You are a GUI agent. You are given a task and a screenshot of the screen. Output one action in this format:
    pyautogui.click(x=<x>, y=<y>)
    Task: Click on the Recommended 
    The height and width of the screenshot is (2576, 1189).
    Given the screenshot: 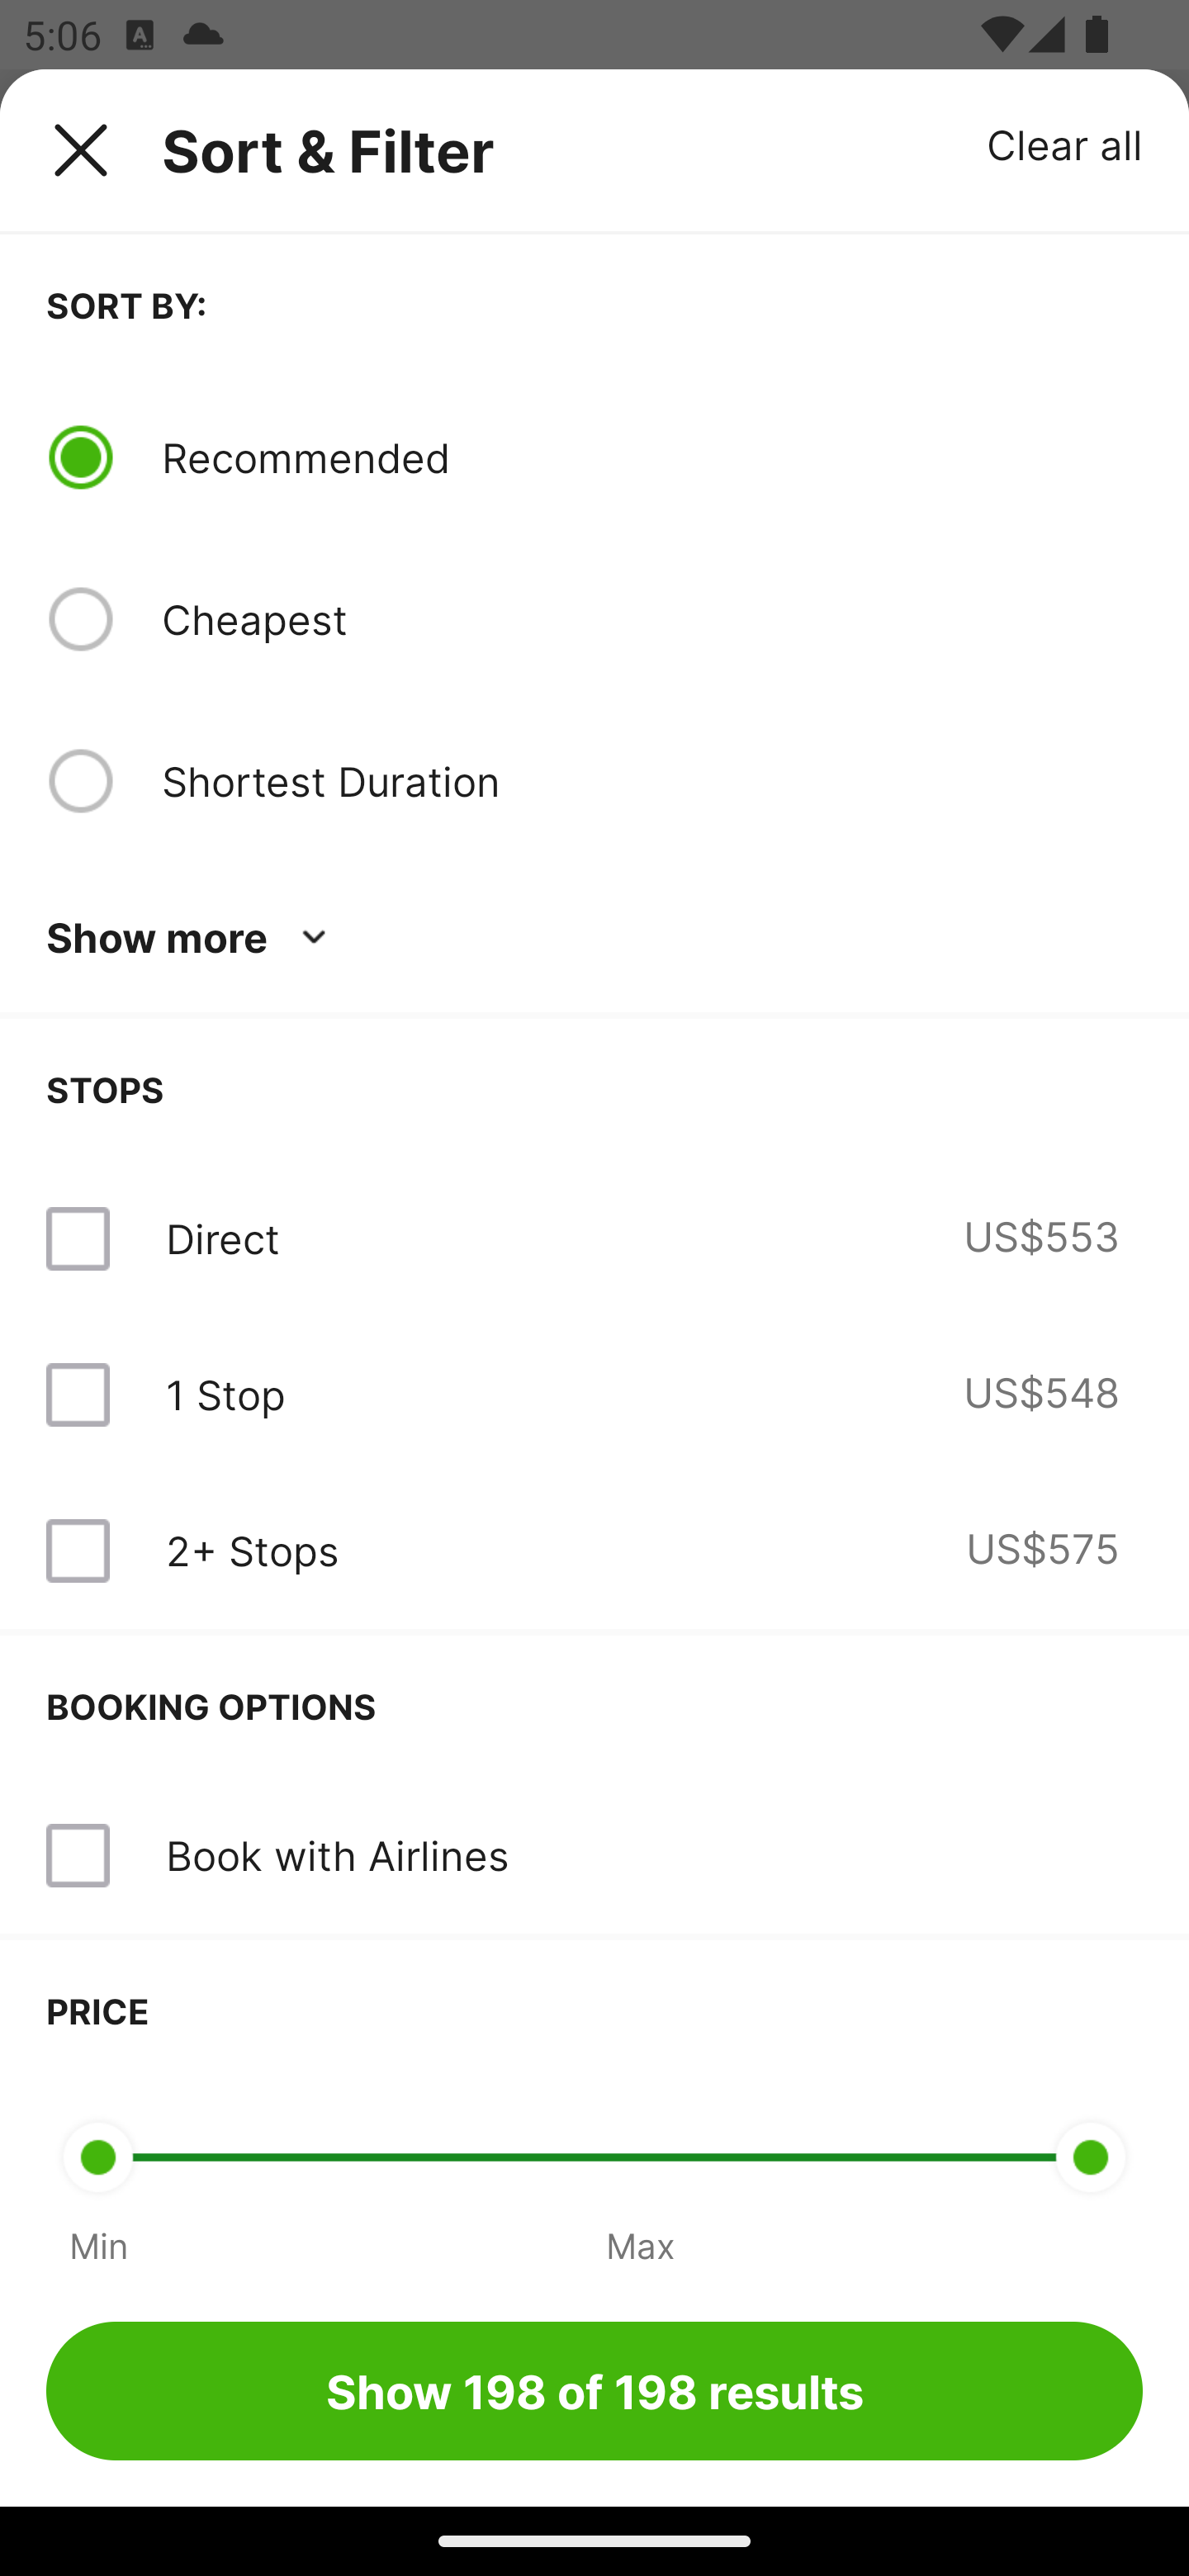 What is the action you would take?
    pyautogui.click(x=651, y=457)
    